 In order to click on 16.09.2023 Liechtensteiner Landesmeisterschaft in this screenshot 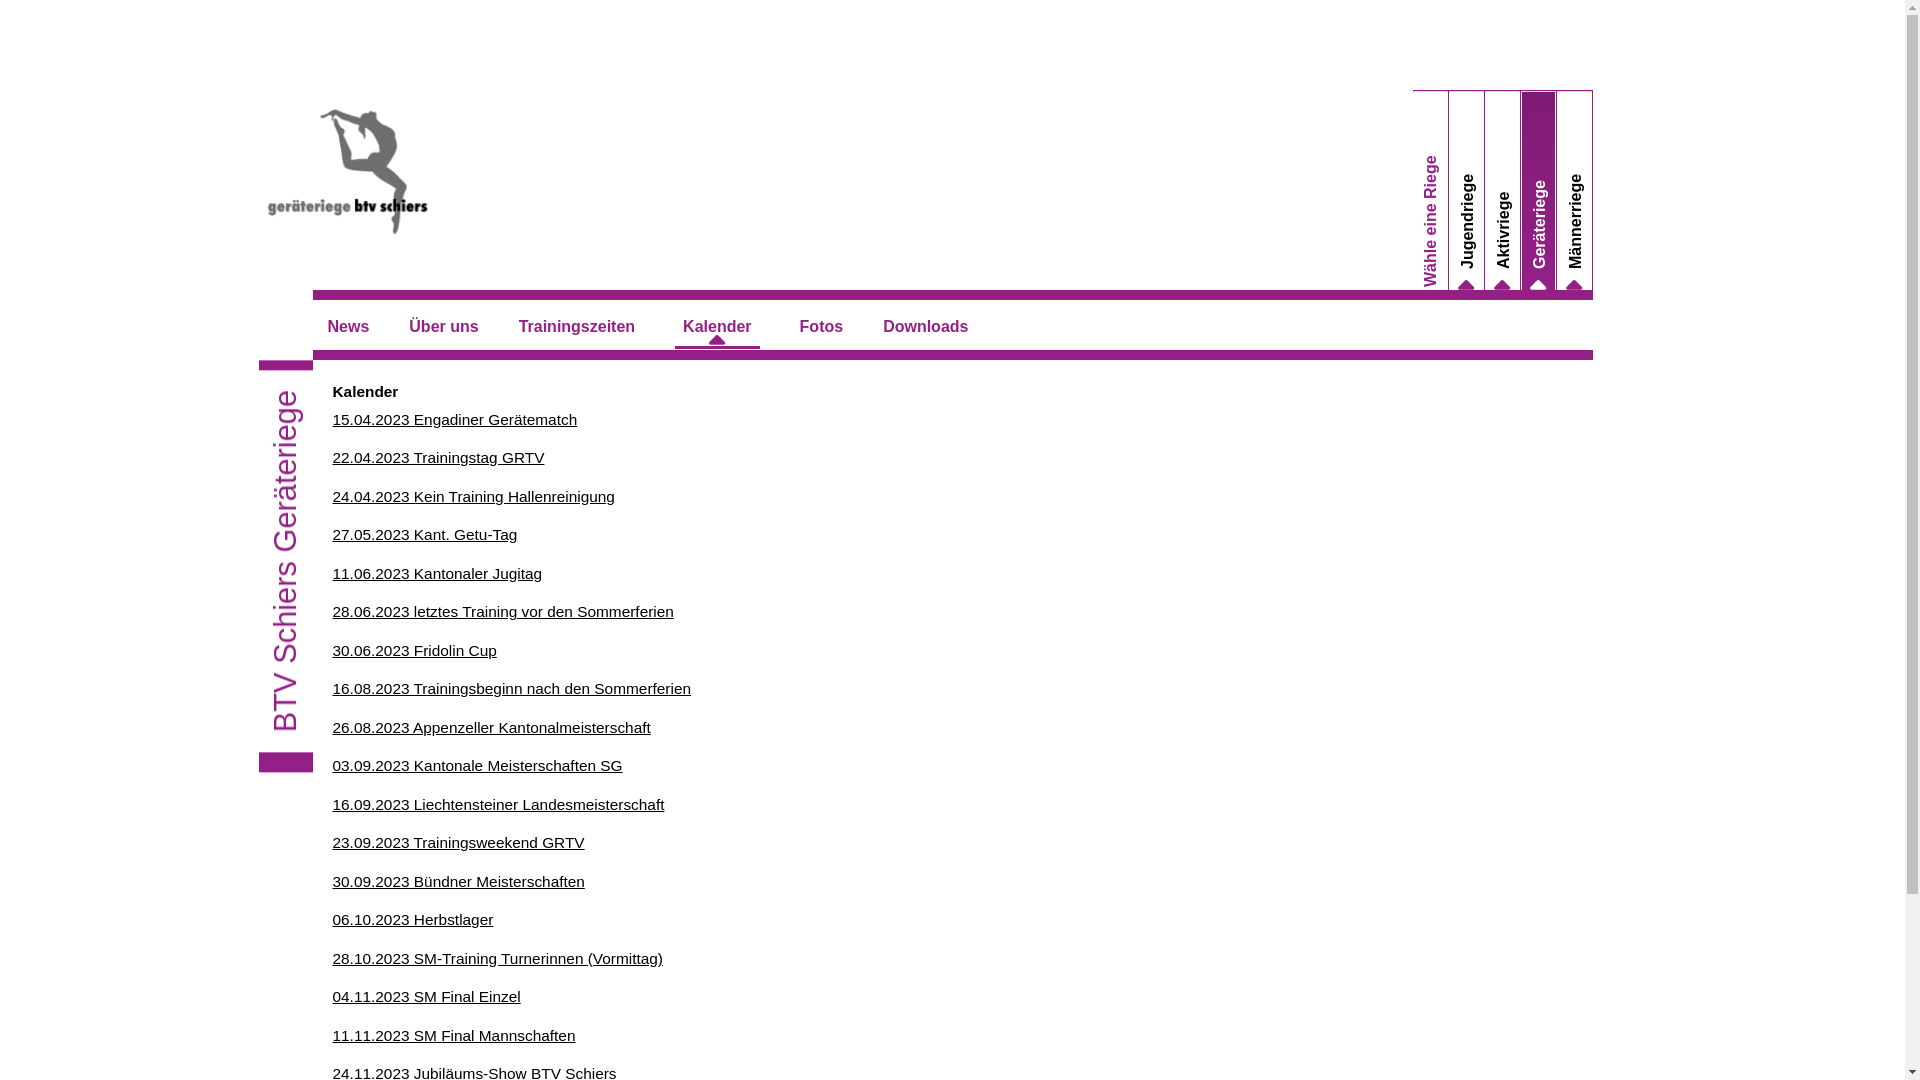, I will do `click(498, 804)`.